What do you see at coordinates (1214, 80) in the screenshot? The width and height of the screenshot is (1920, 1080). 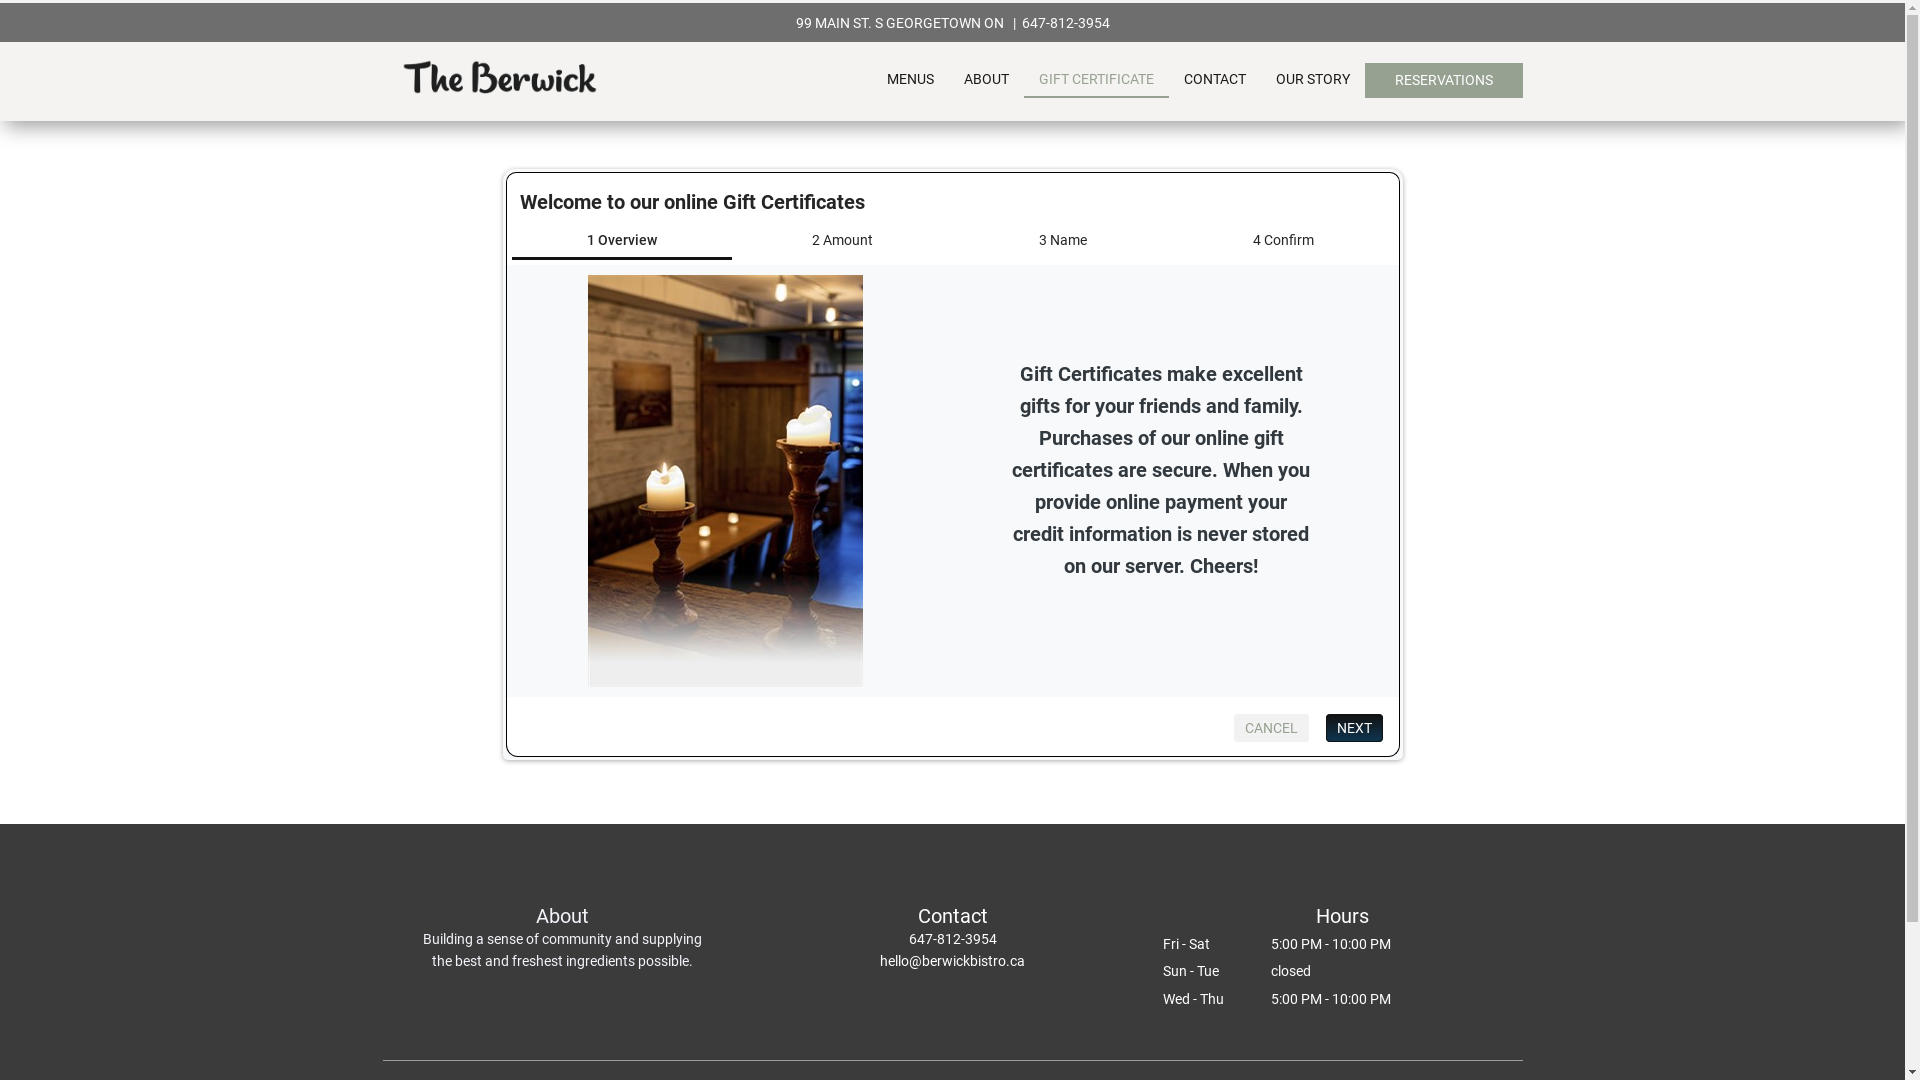 I see `CONTACT` at bounding box center [1214, 80].